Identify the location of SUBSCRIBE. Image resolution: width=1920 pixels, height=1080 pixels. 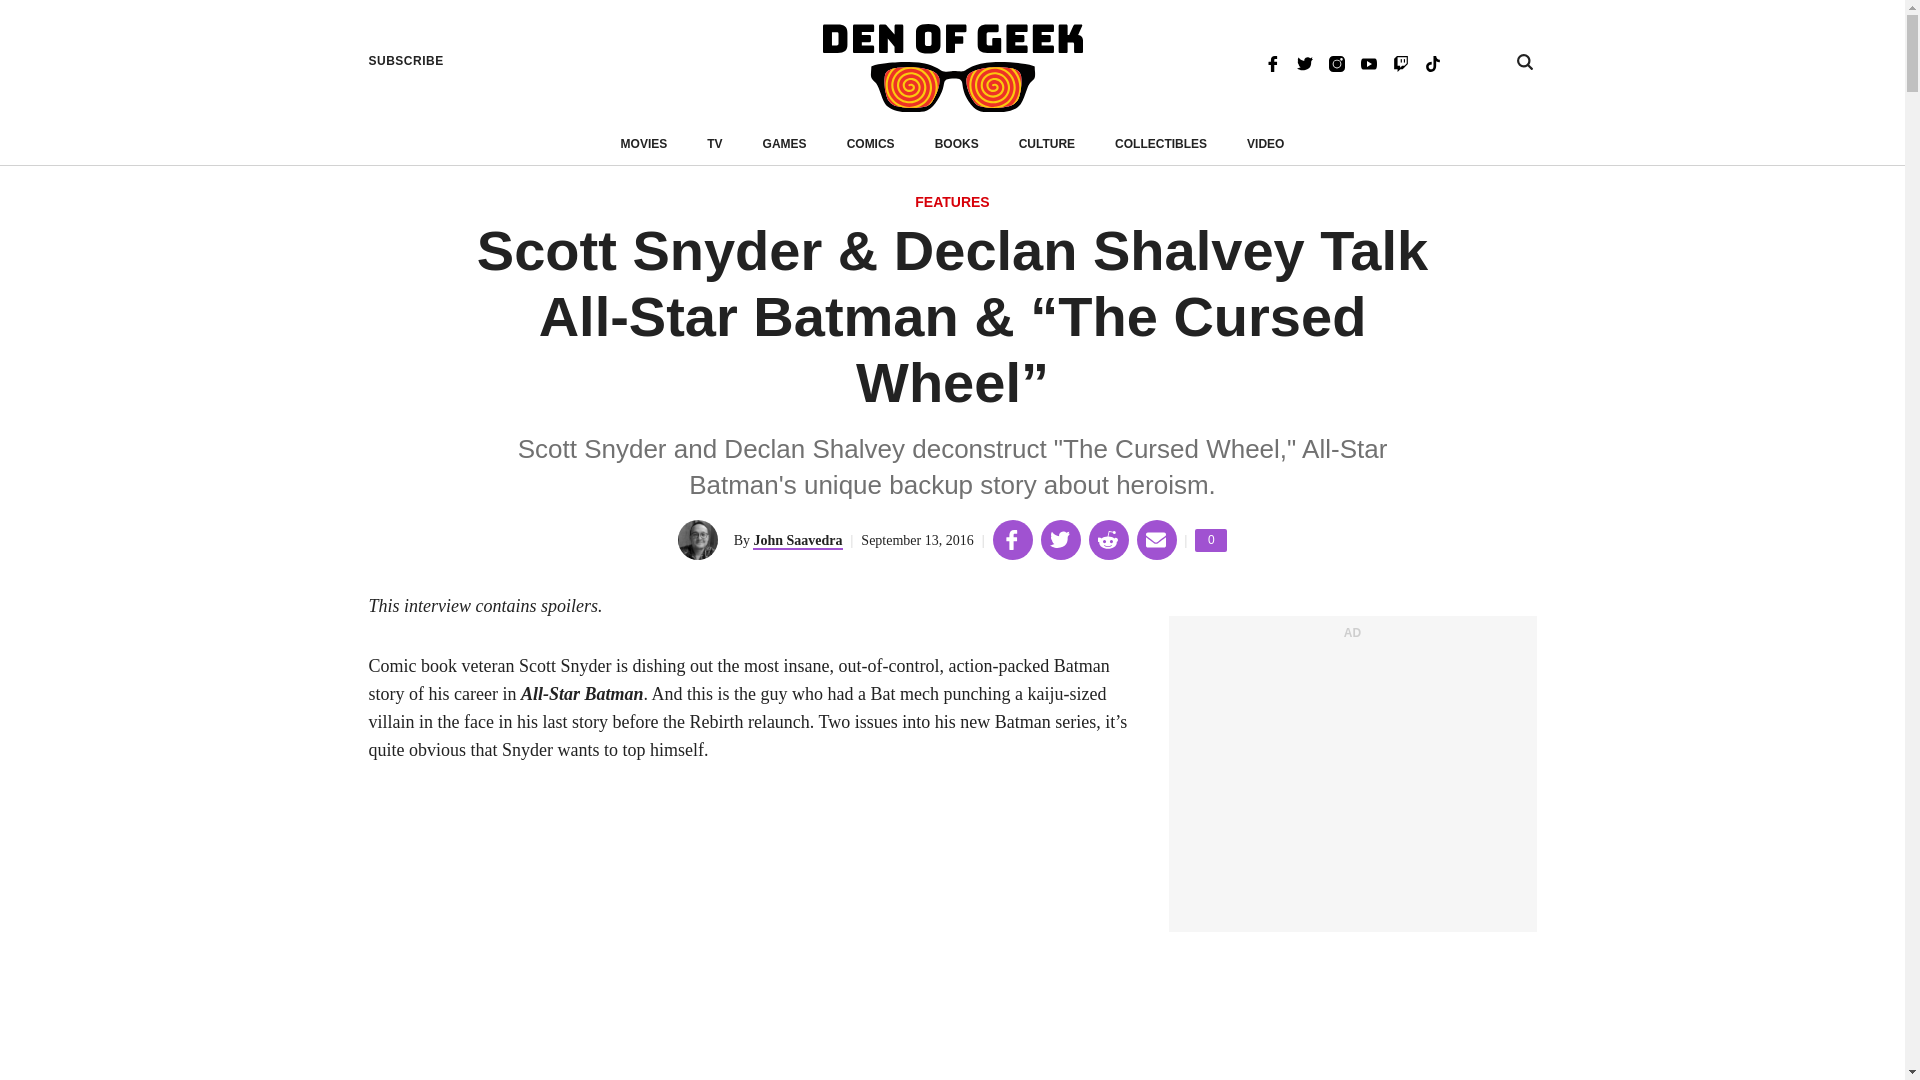
(406, 61).